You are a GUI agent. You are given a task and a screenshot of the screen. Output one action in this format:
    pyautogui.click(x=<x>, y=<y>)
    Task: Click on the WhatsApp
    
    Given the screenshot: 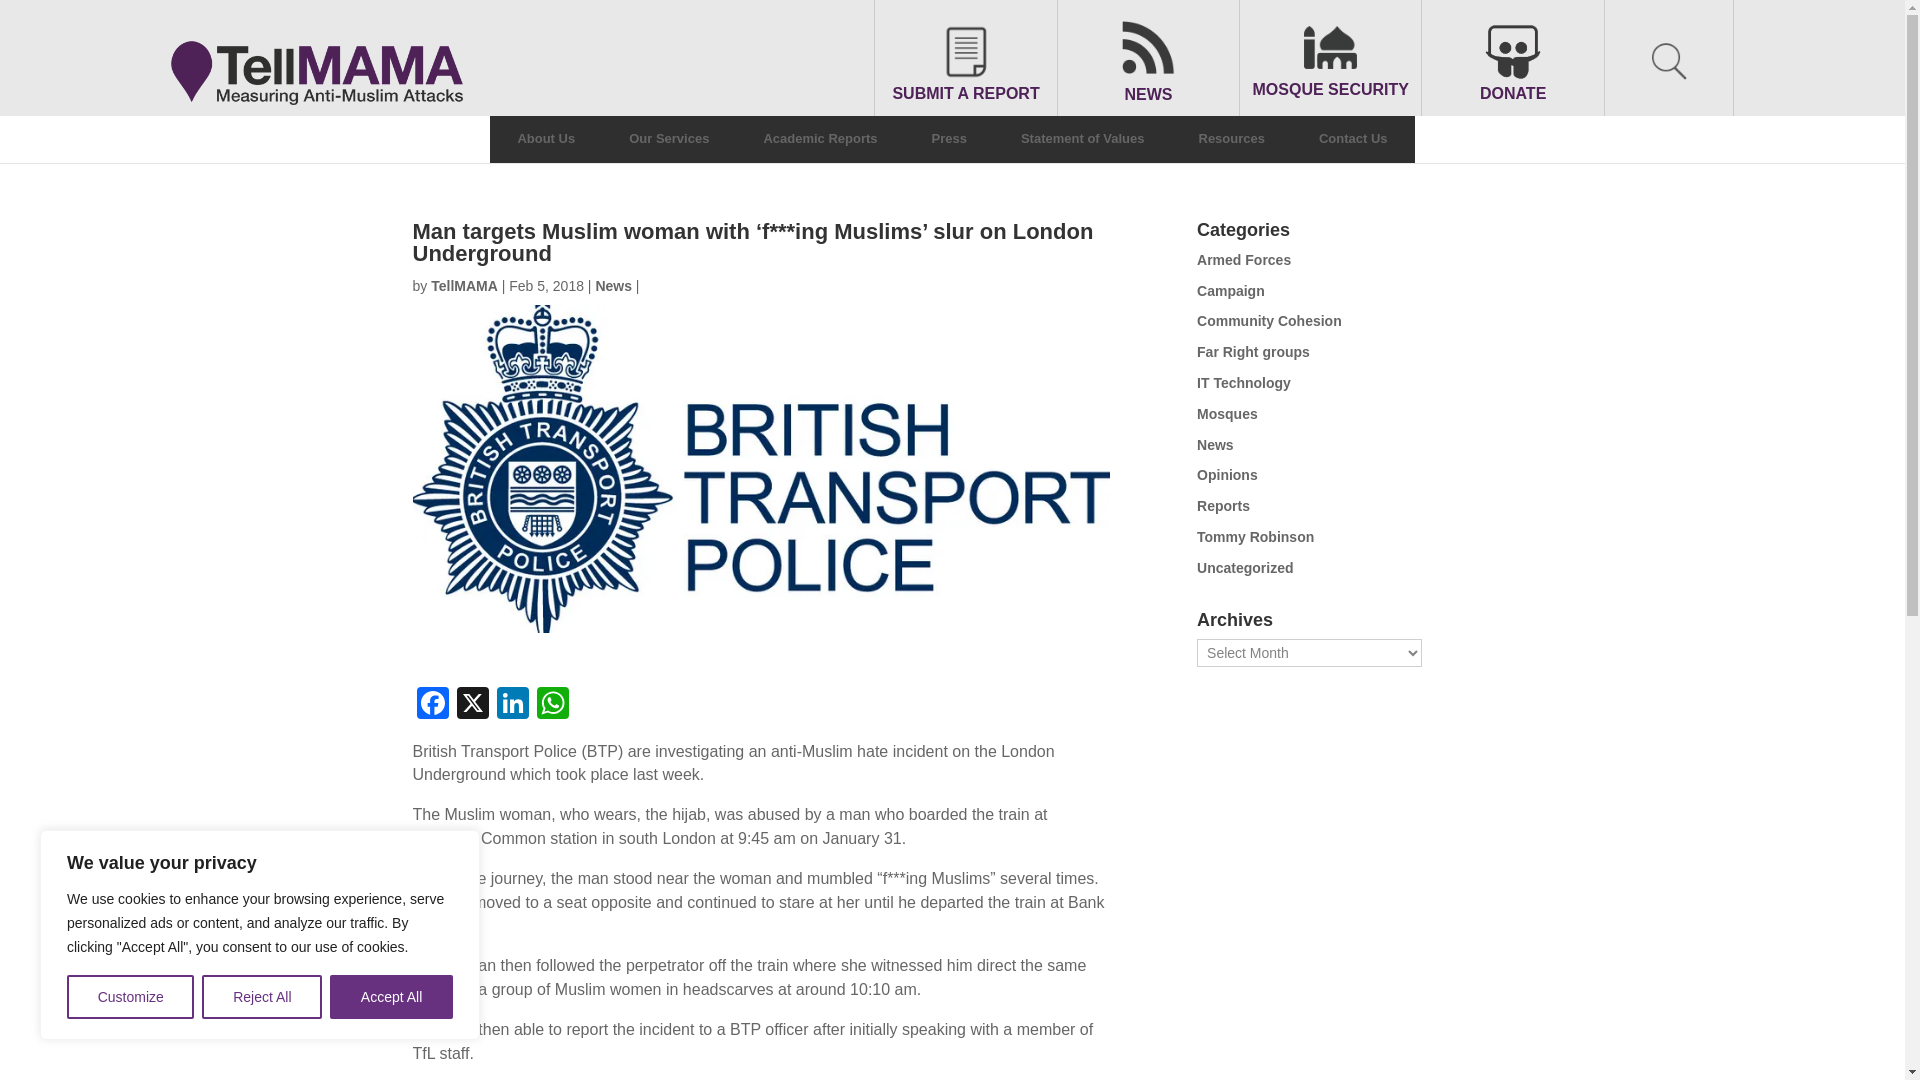 What is the action you would take?
    pyautogui.click(x=552, y=704)
    